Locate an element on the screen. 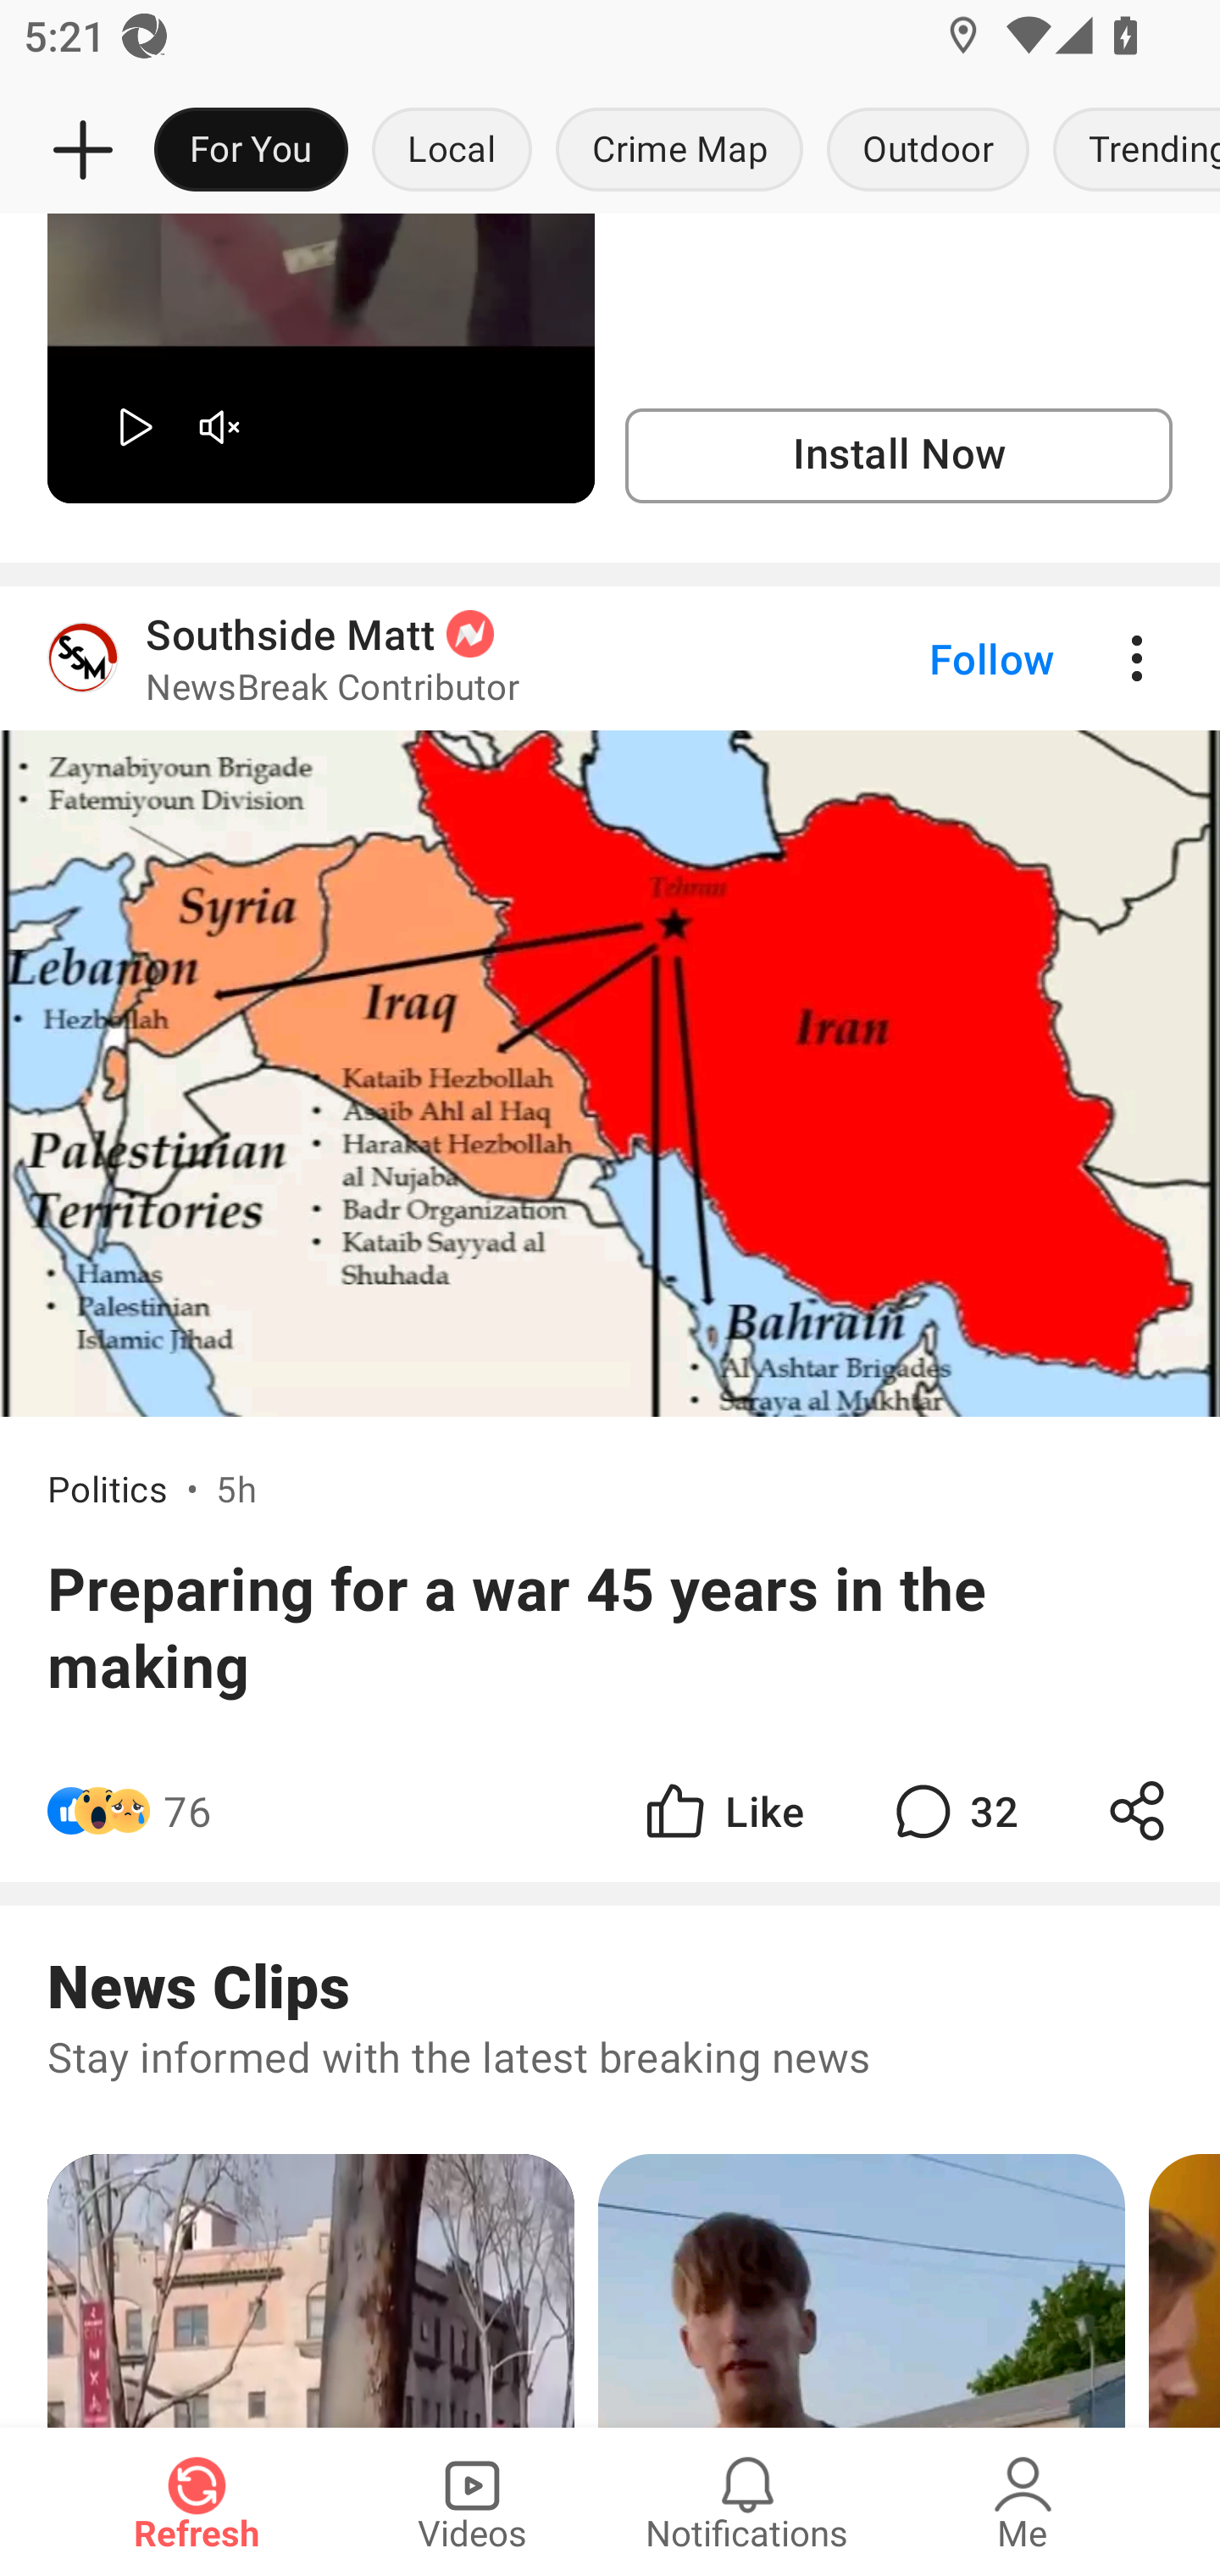  Southside Matt NewsBreak Contributor Follow is located at coordinates (610, 659).